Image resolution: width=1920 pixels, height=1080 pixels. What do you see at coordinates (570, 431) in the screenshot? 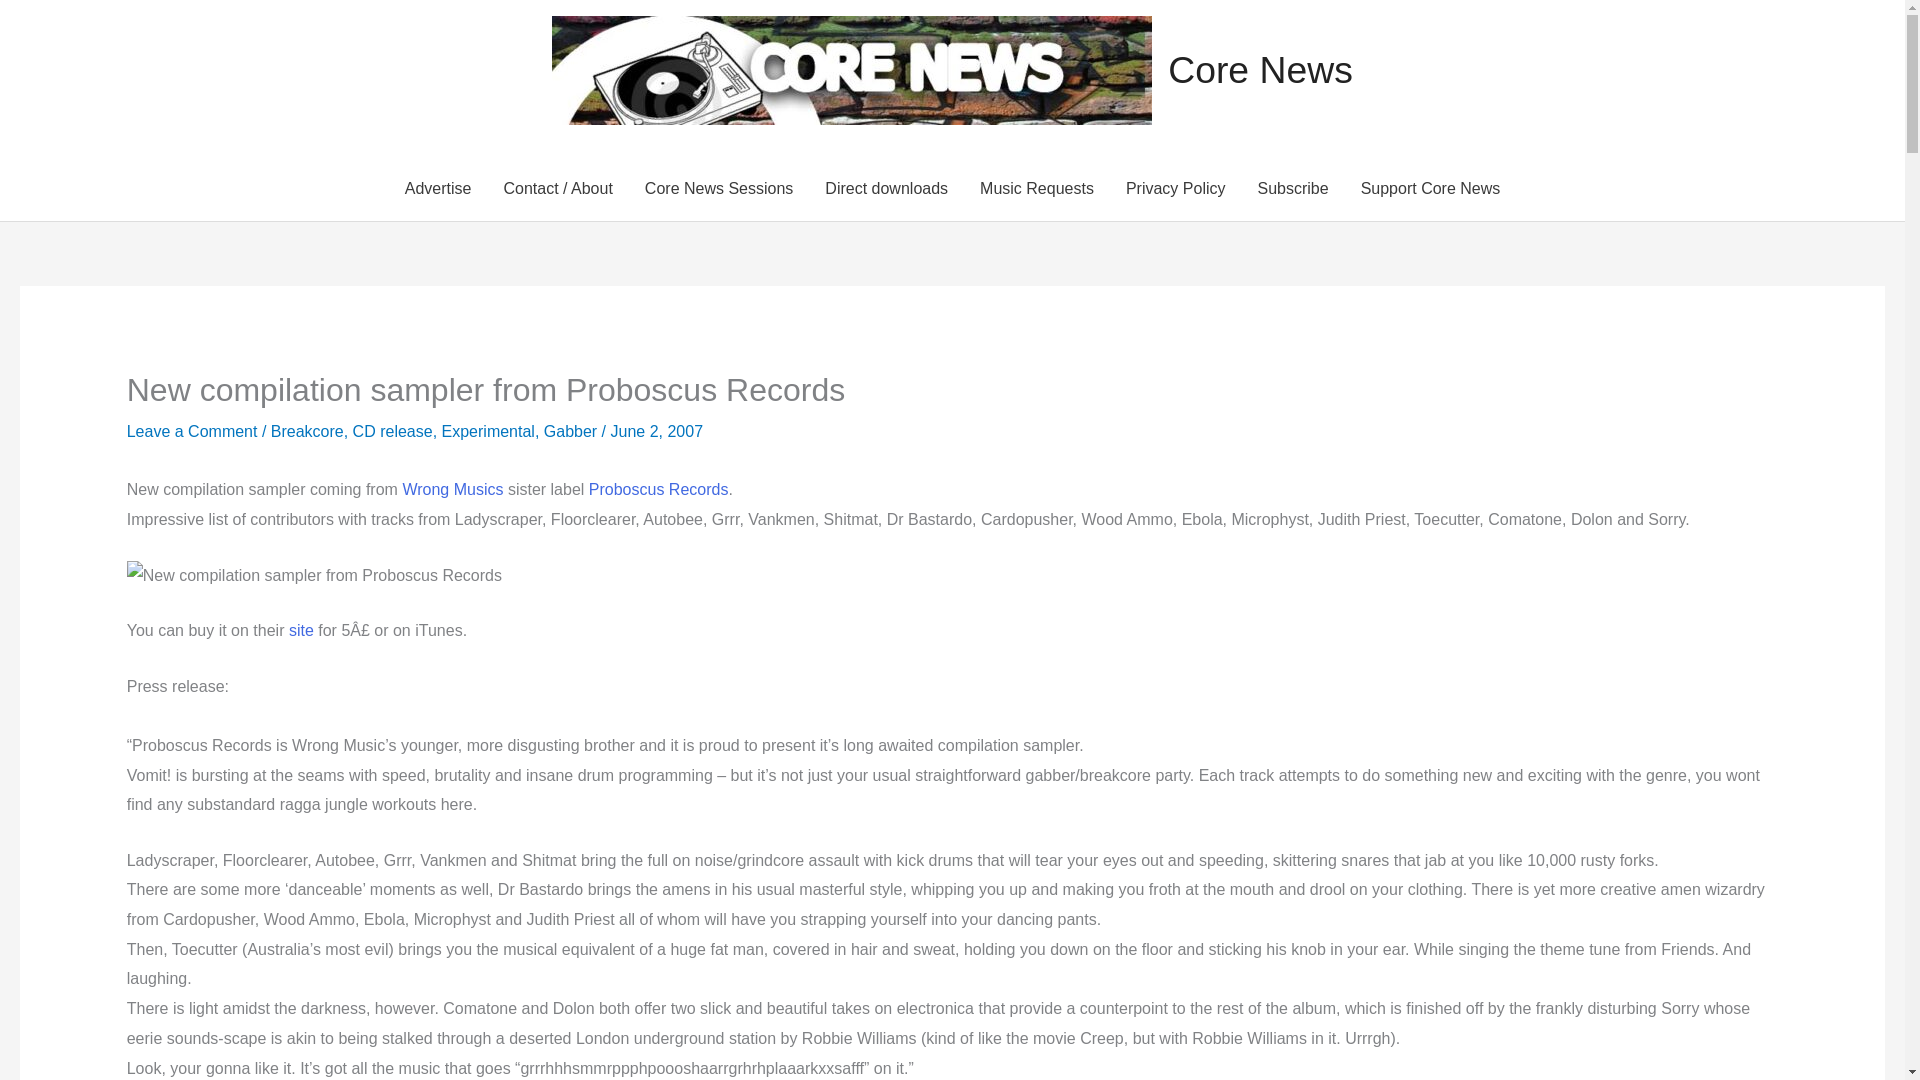
I see `Gabber` at bounding box center [570, 431].